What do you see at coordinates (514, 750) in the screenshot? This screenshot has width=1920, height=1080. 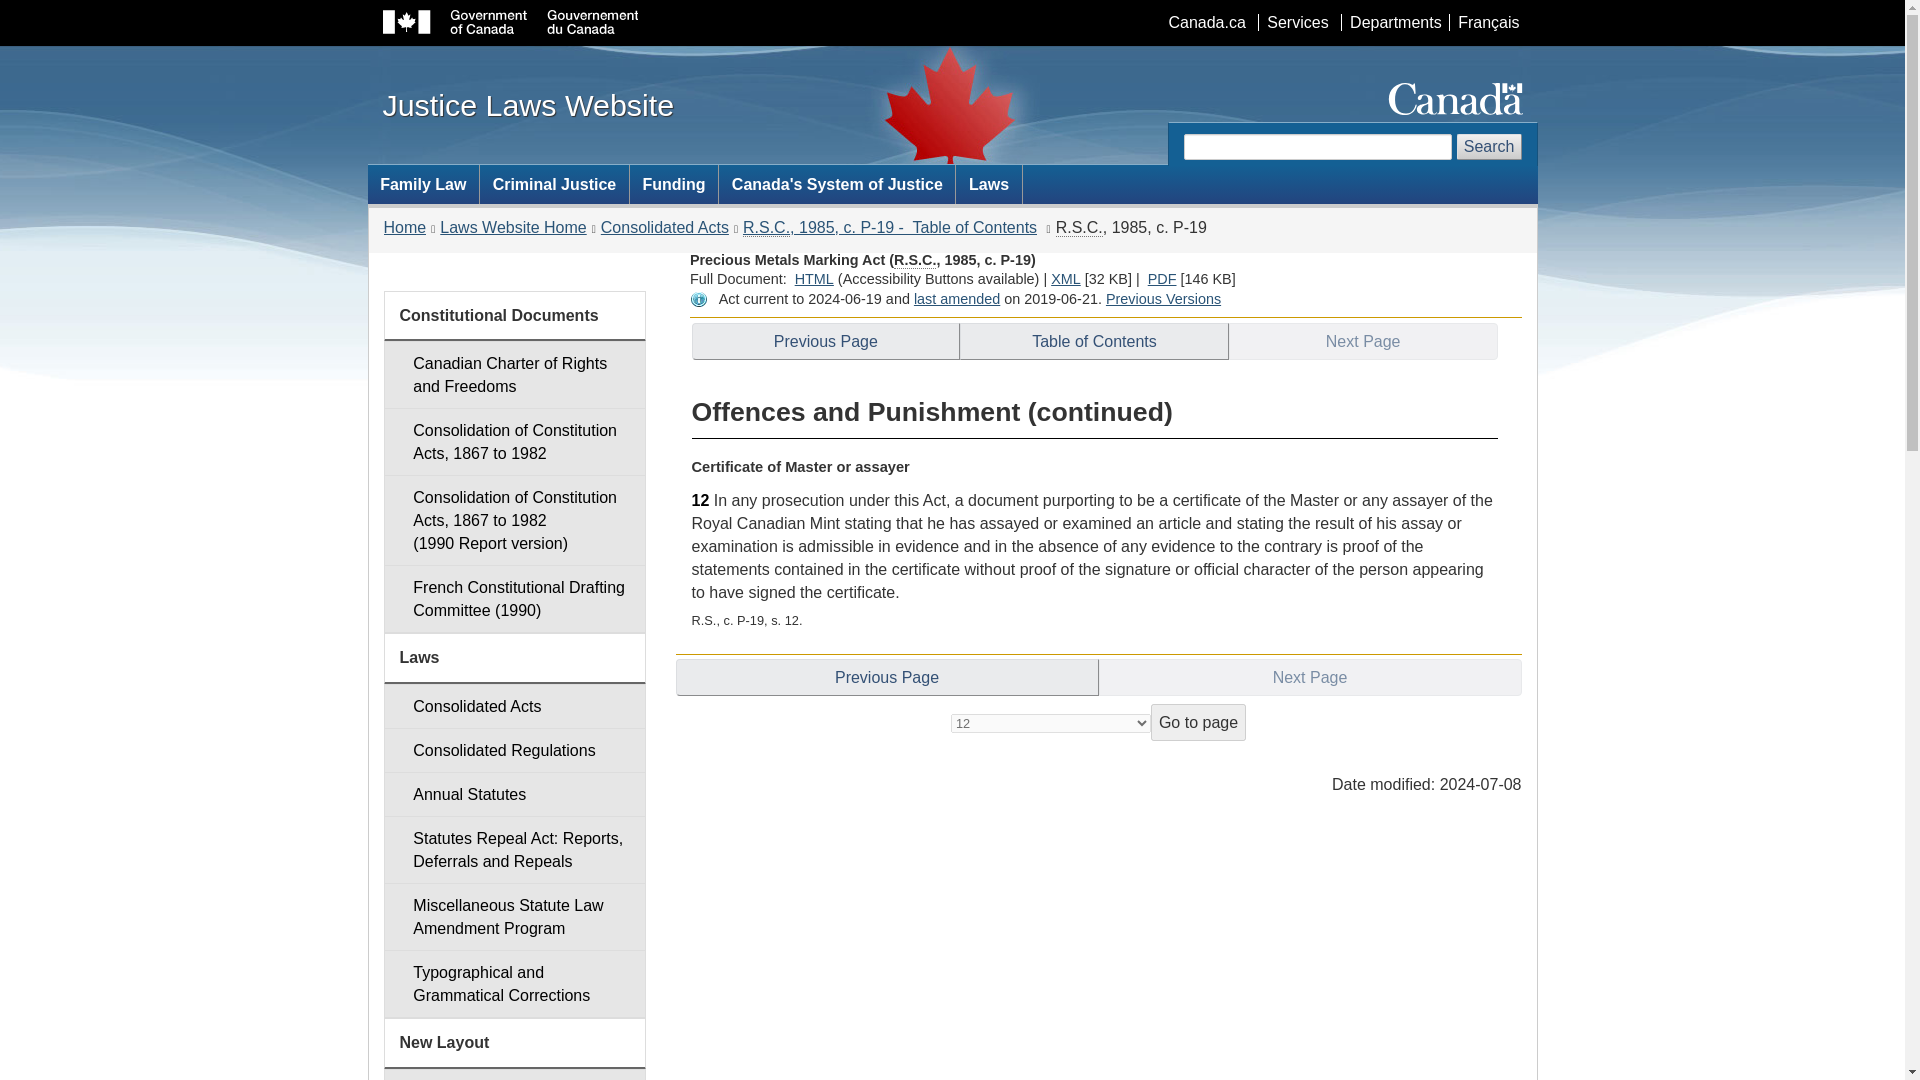 I see `Consolidated Regulations and Orders` at bounding box center [514, 750].